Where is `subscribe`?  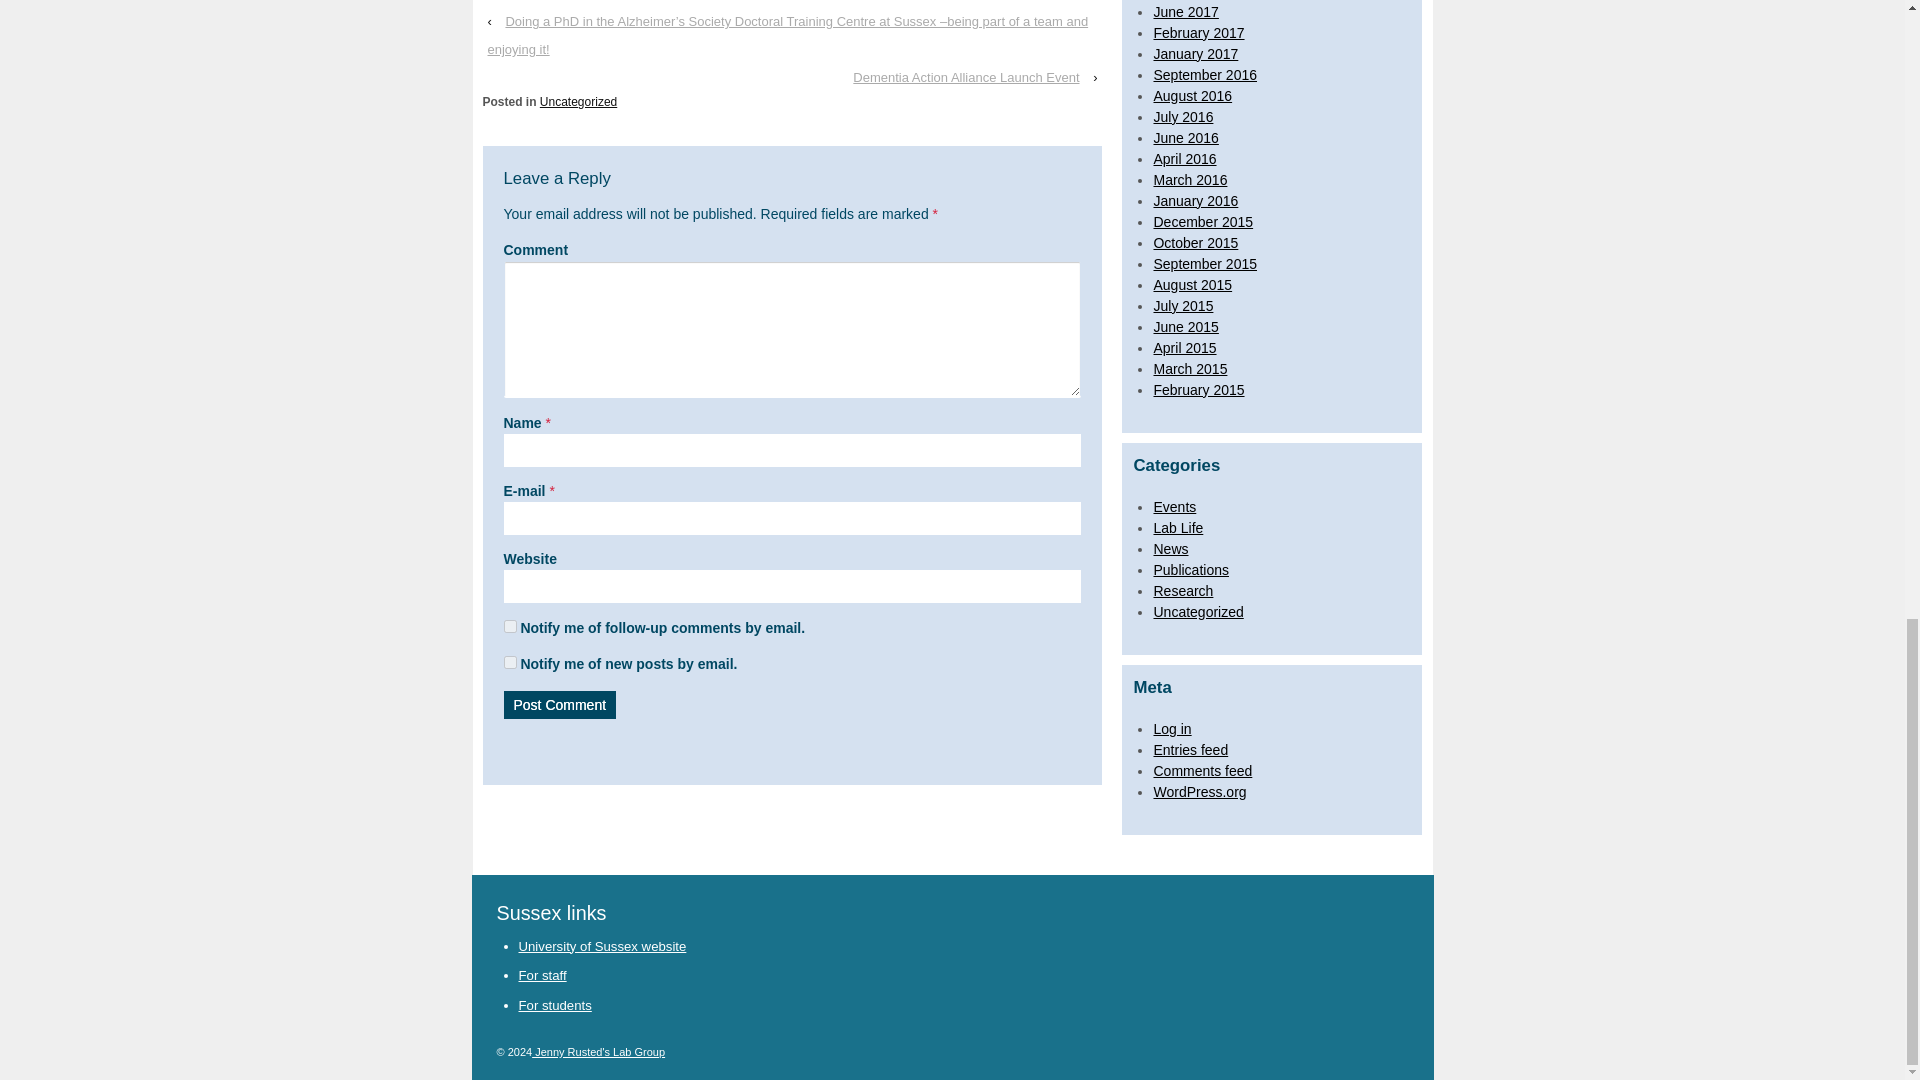
subscribe is located at coordinates (510, 626).